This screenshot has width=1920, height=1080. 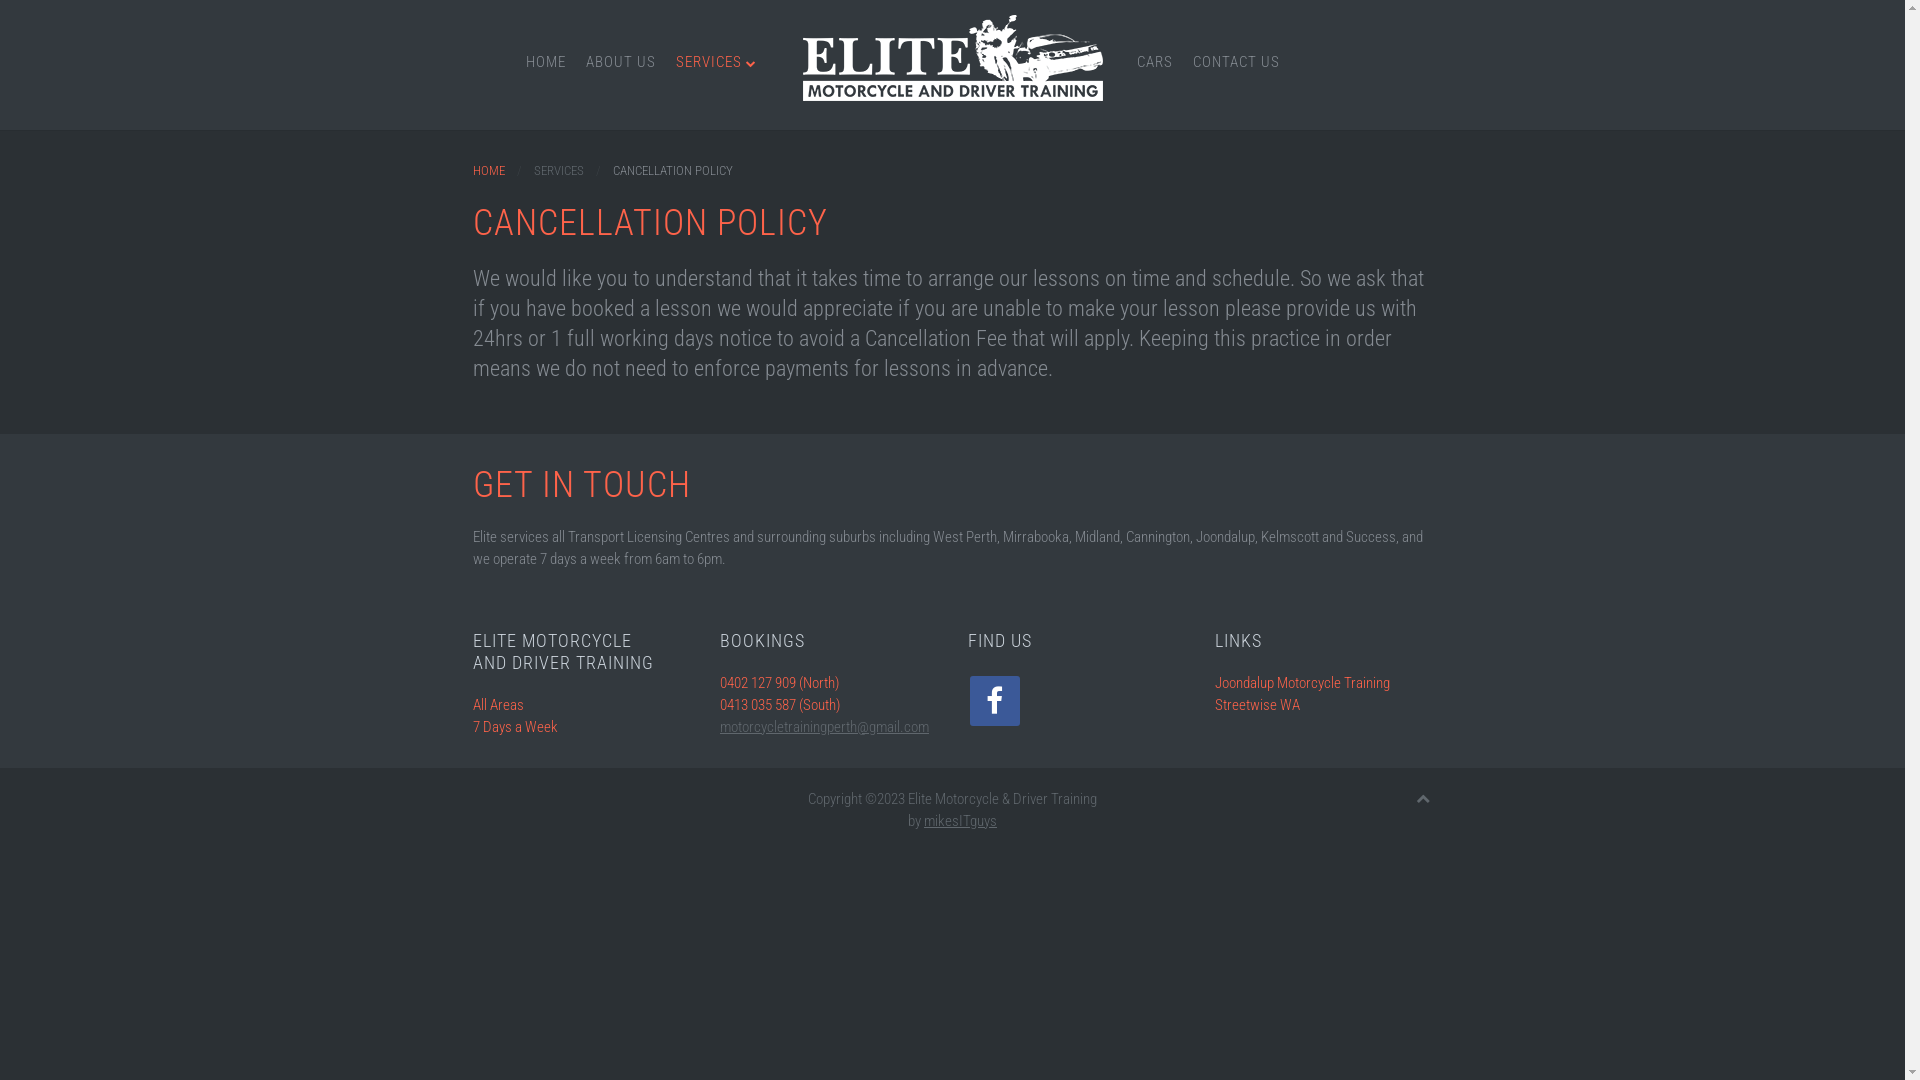 What do you see at coordinates (716, 62) in the screenshot?
I see `SERVICES` at bounding box center [716, 62].